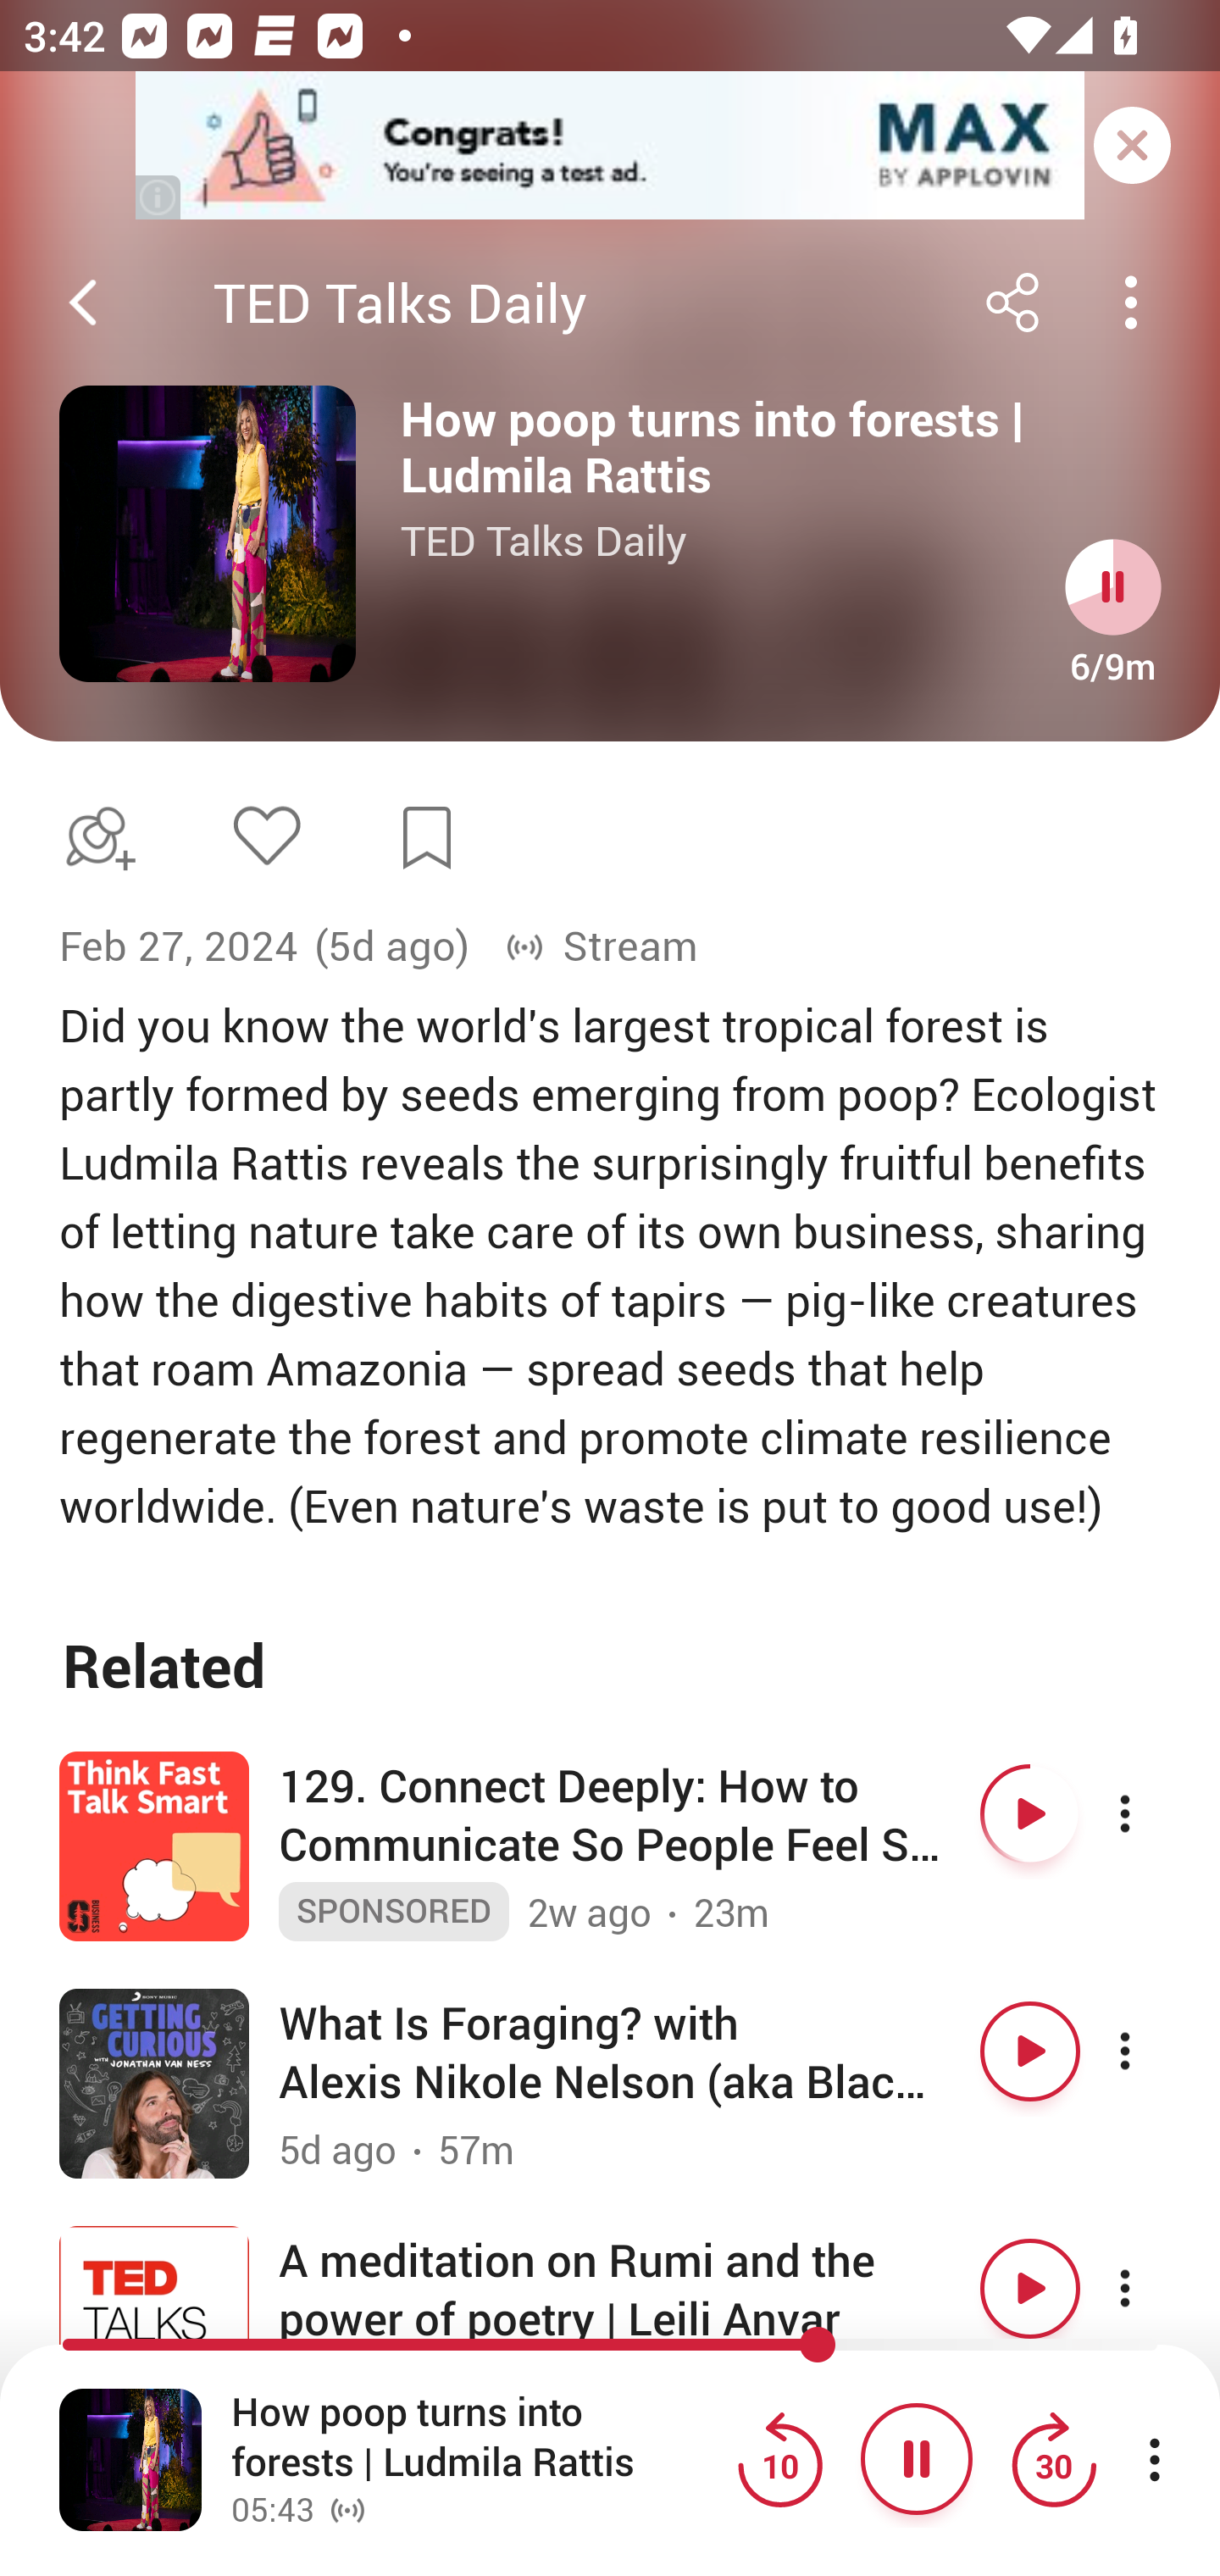 The height and width of the screenshot is (2576, 1220). What do you see at coordinates (917, 2459) in the screenshot?
I see `Pause button` at bounding box center [917, 2459].